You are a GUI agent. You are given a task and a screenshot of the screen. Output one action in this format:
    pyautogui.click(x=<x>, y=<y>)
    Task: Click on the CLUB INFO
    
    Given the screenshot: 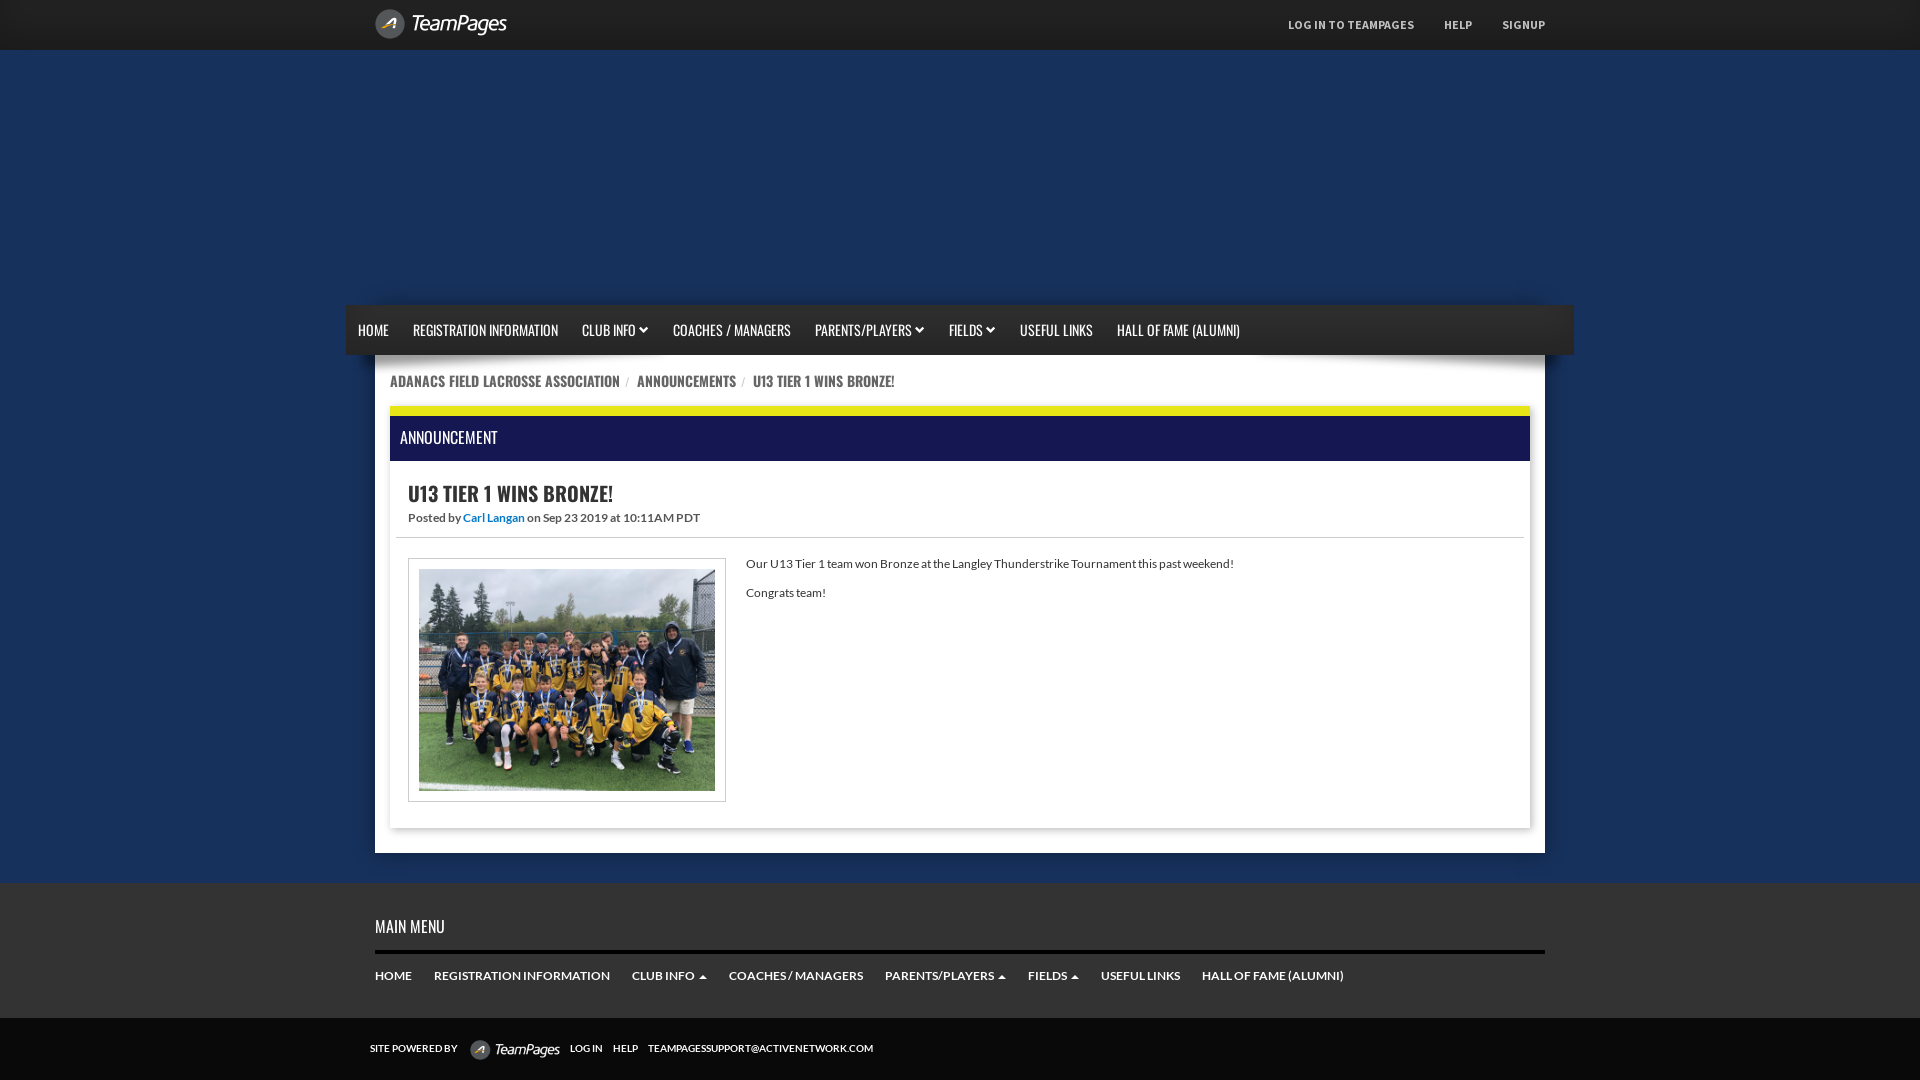 What is the action you would take?
    pyautogui.click(x=616, y=330)
    